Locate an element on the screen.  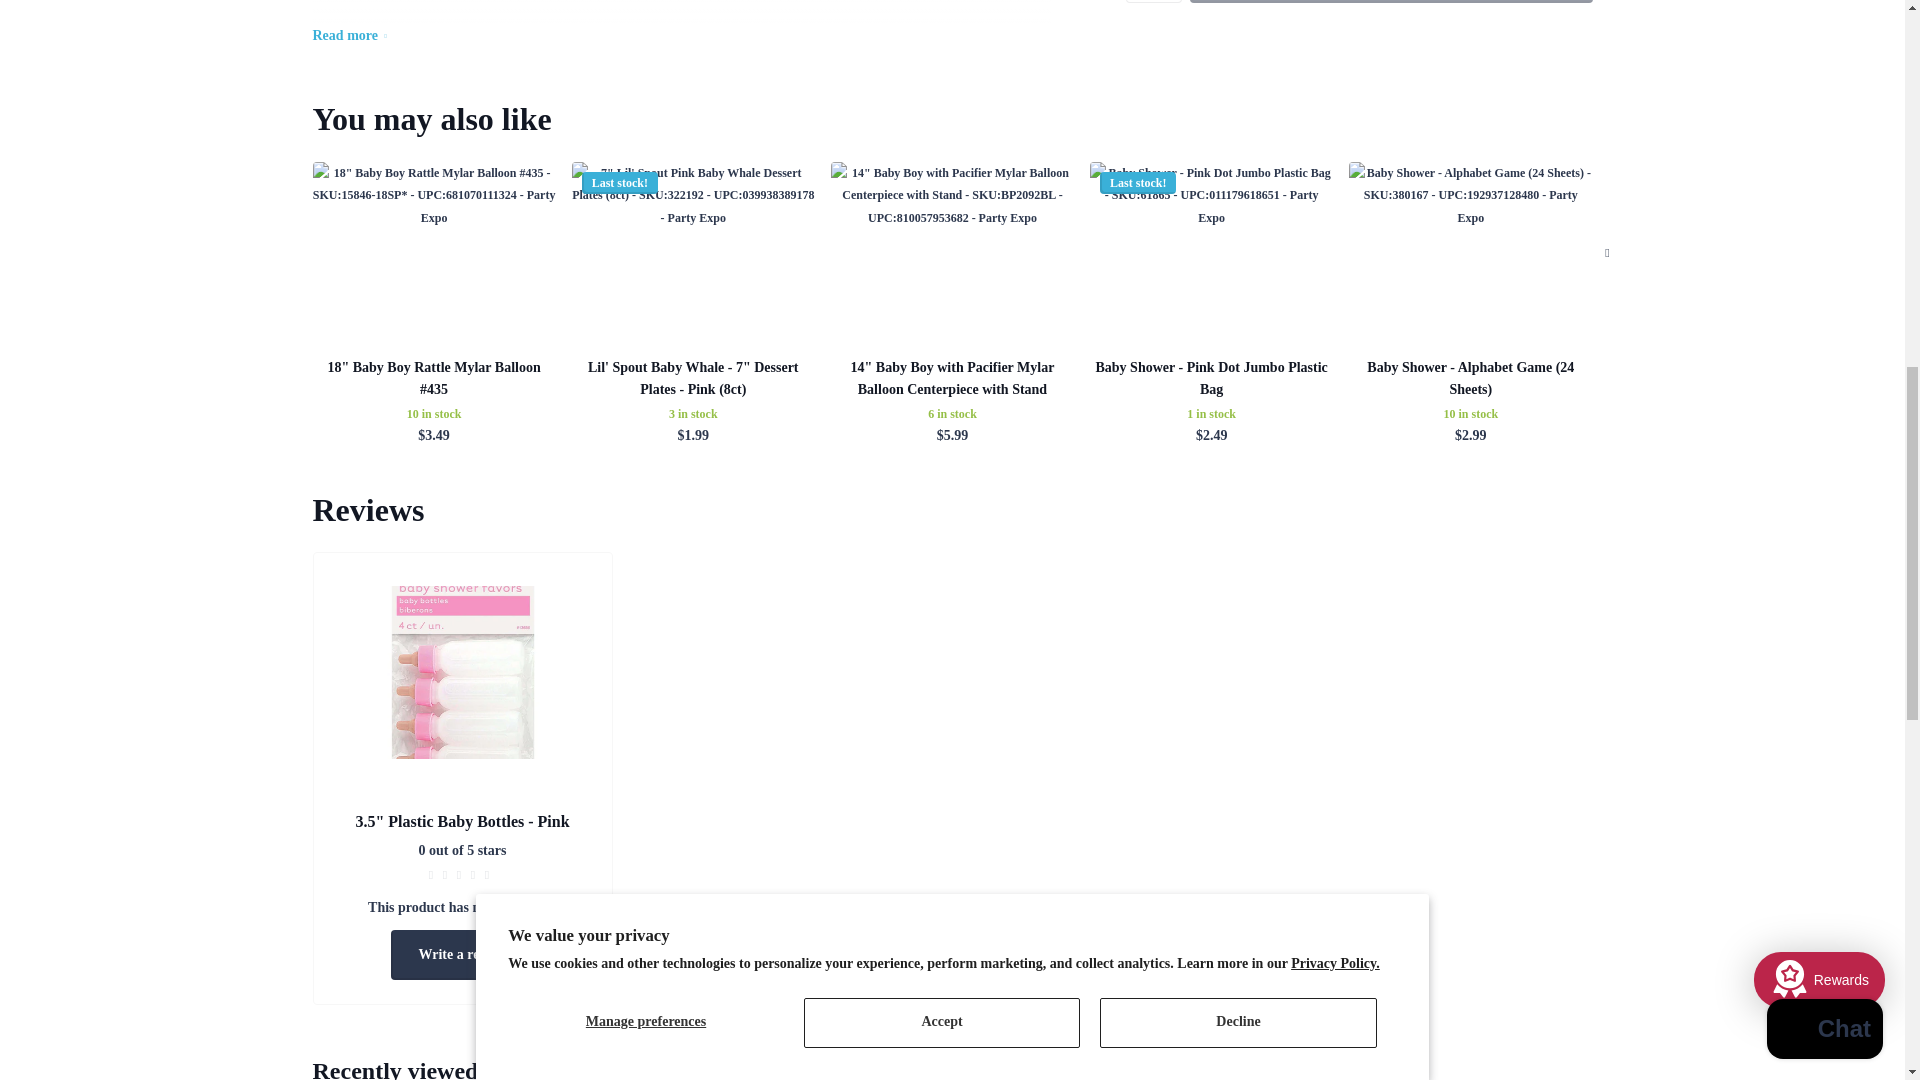
1 is located at coordinates (1154, 2).